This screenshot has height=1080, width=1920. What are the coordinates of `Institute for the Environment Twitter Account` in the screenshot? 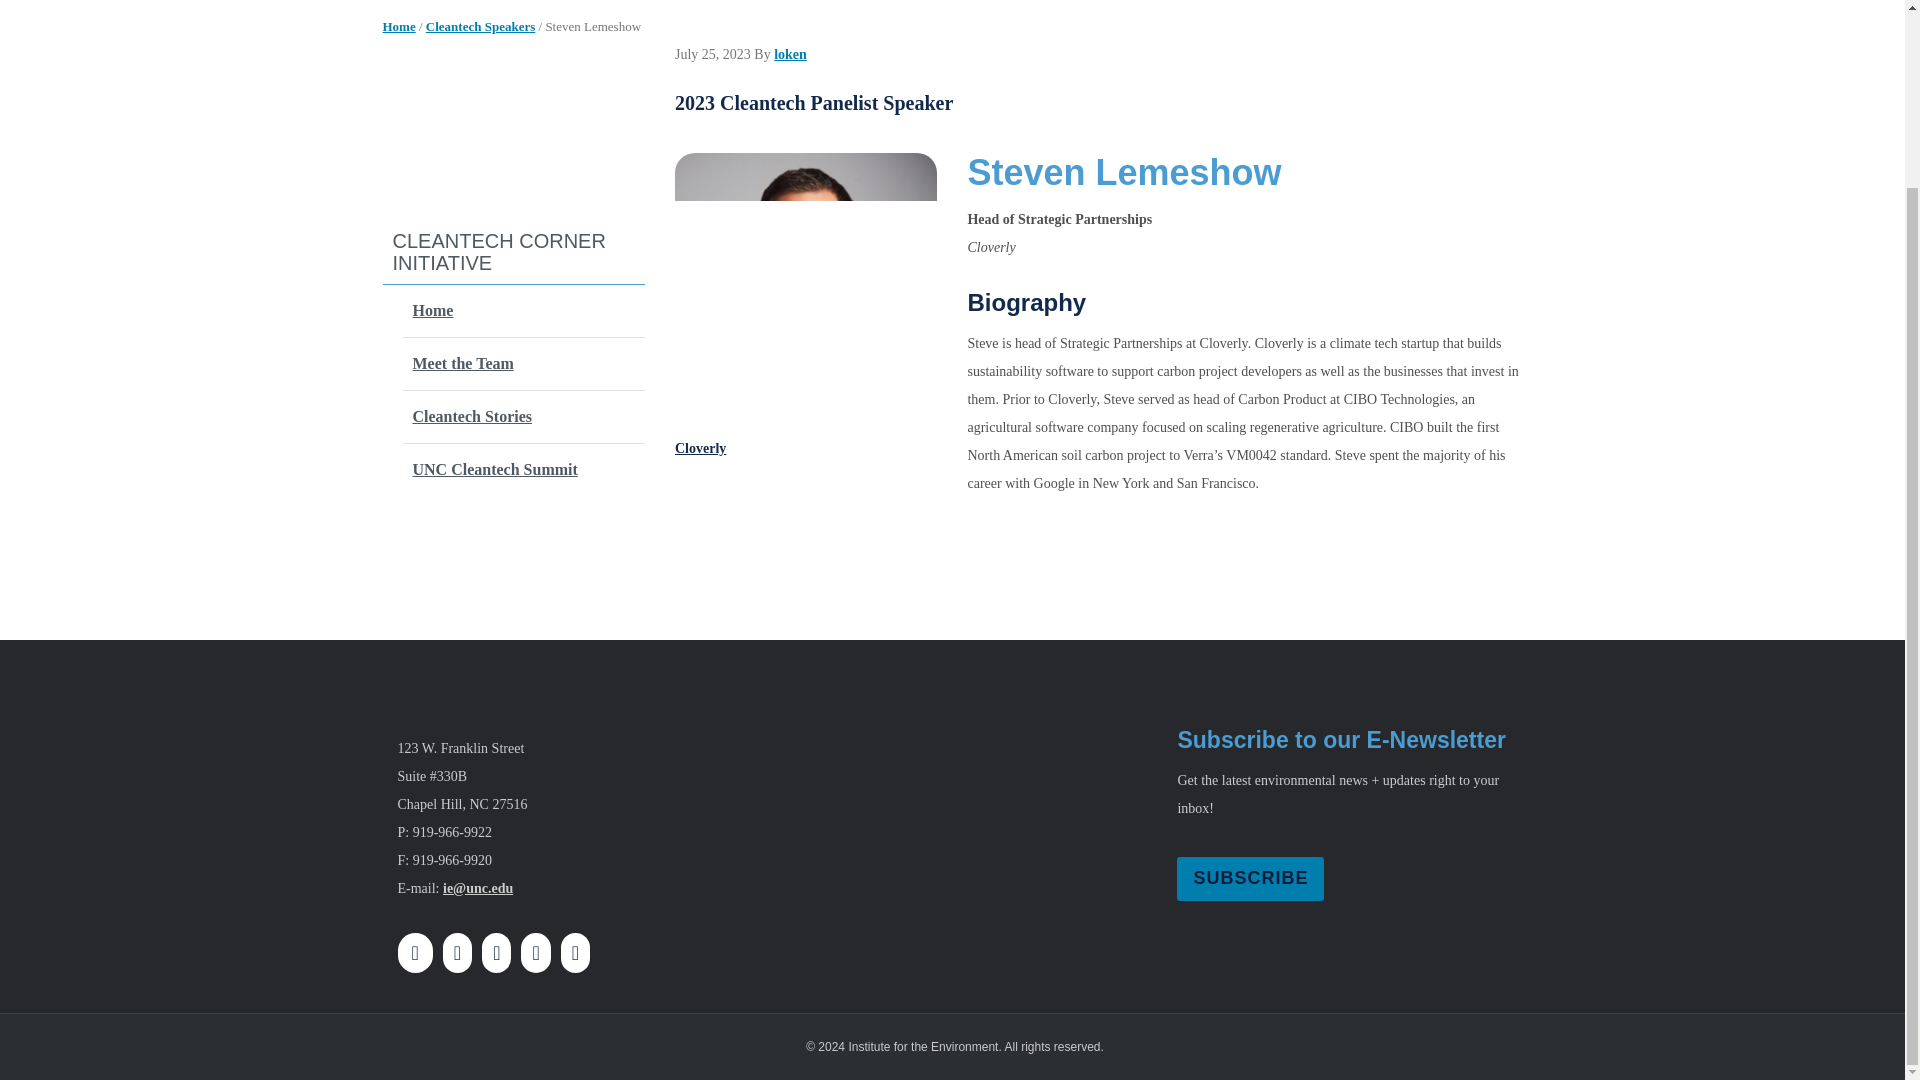 It's located at (496, 954).